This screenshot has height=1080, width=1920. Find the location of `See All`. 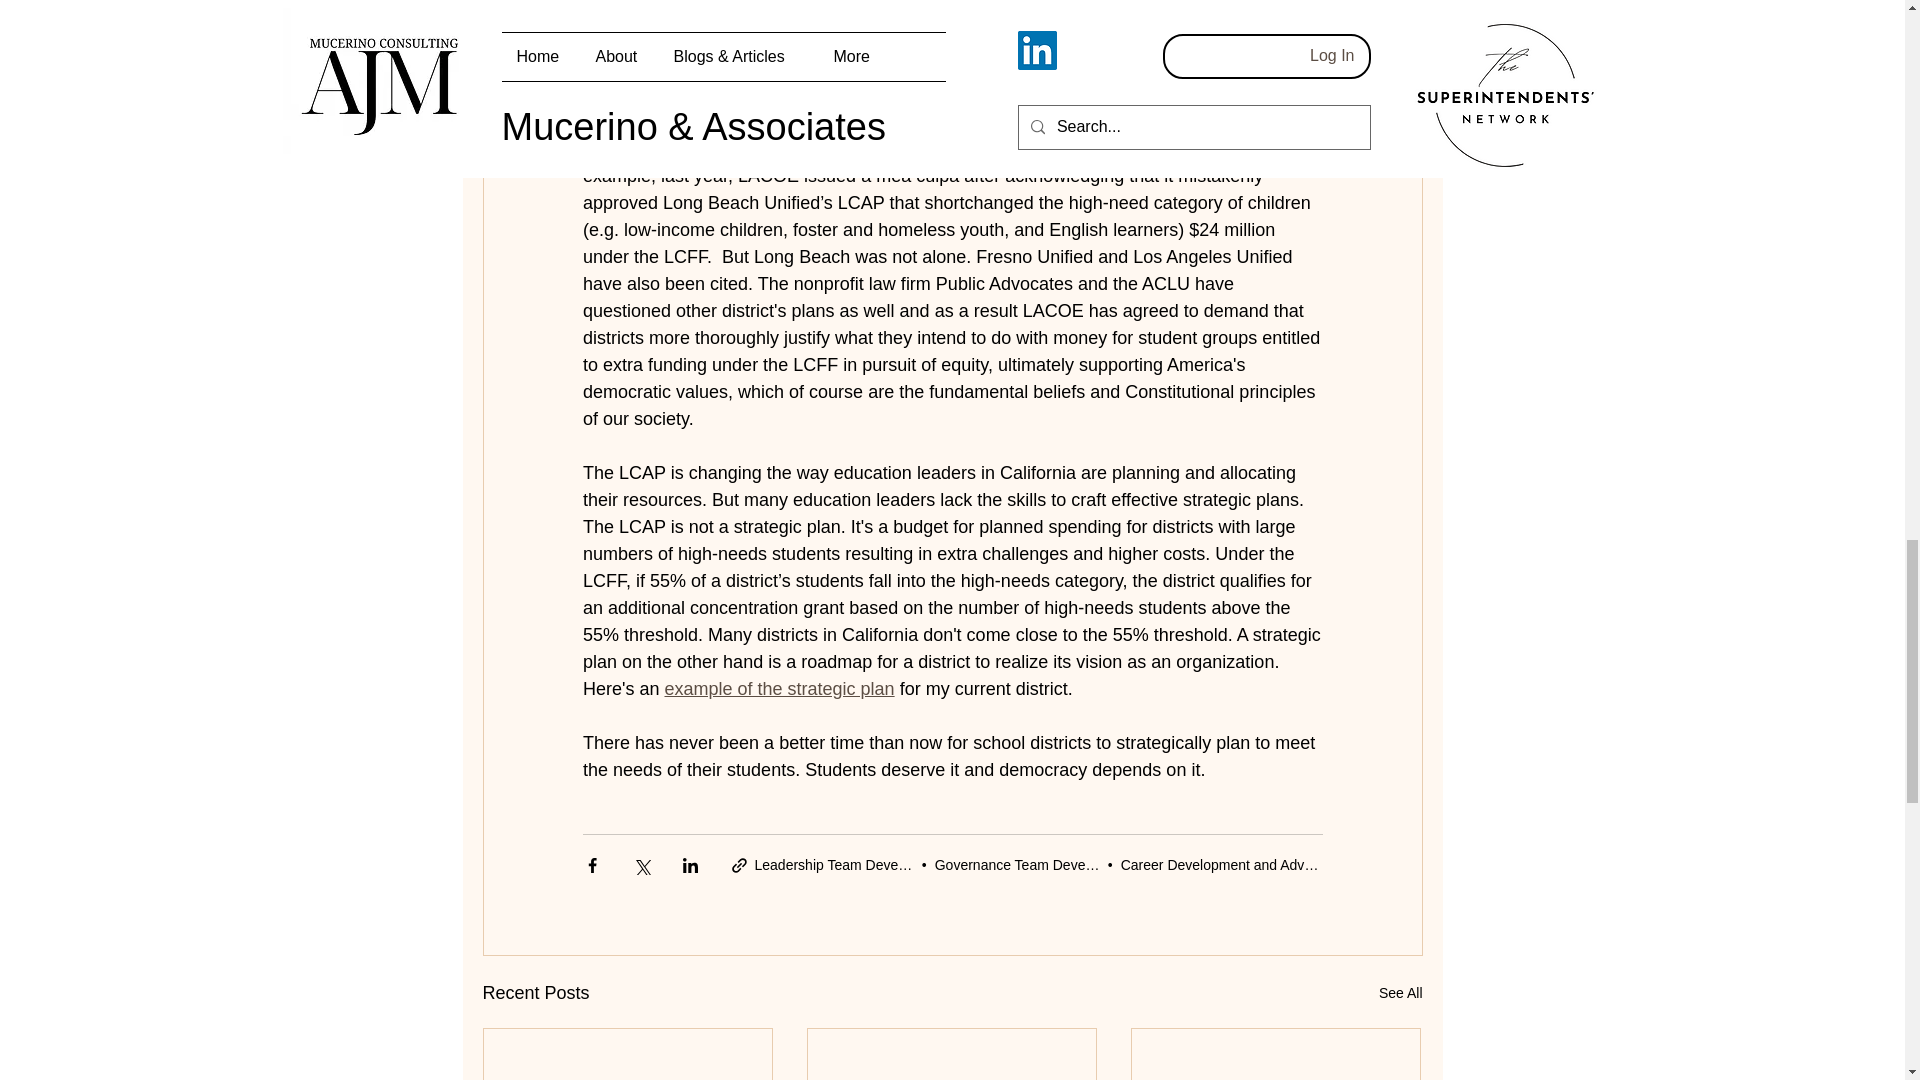

See All is located at coordinates (1400, 992).